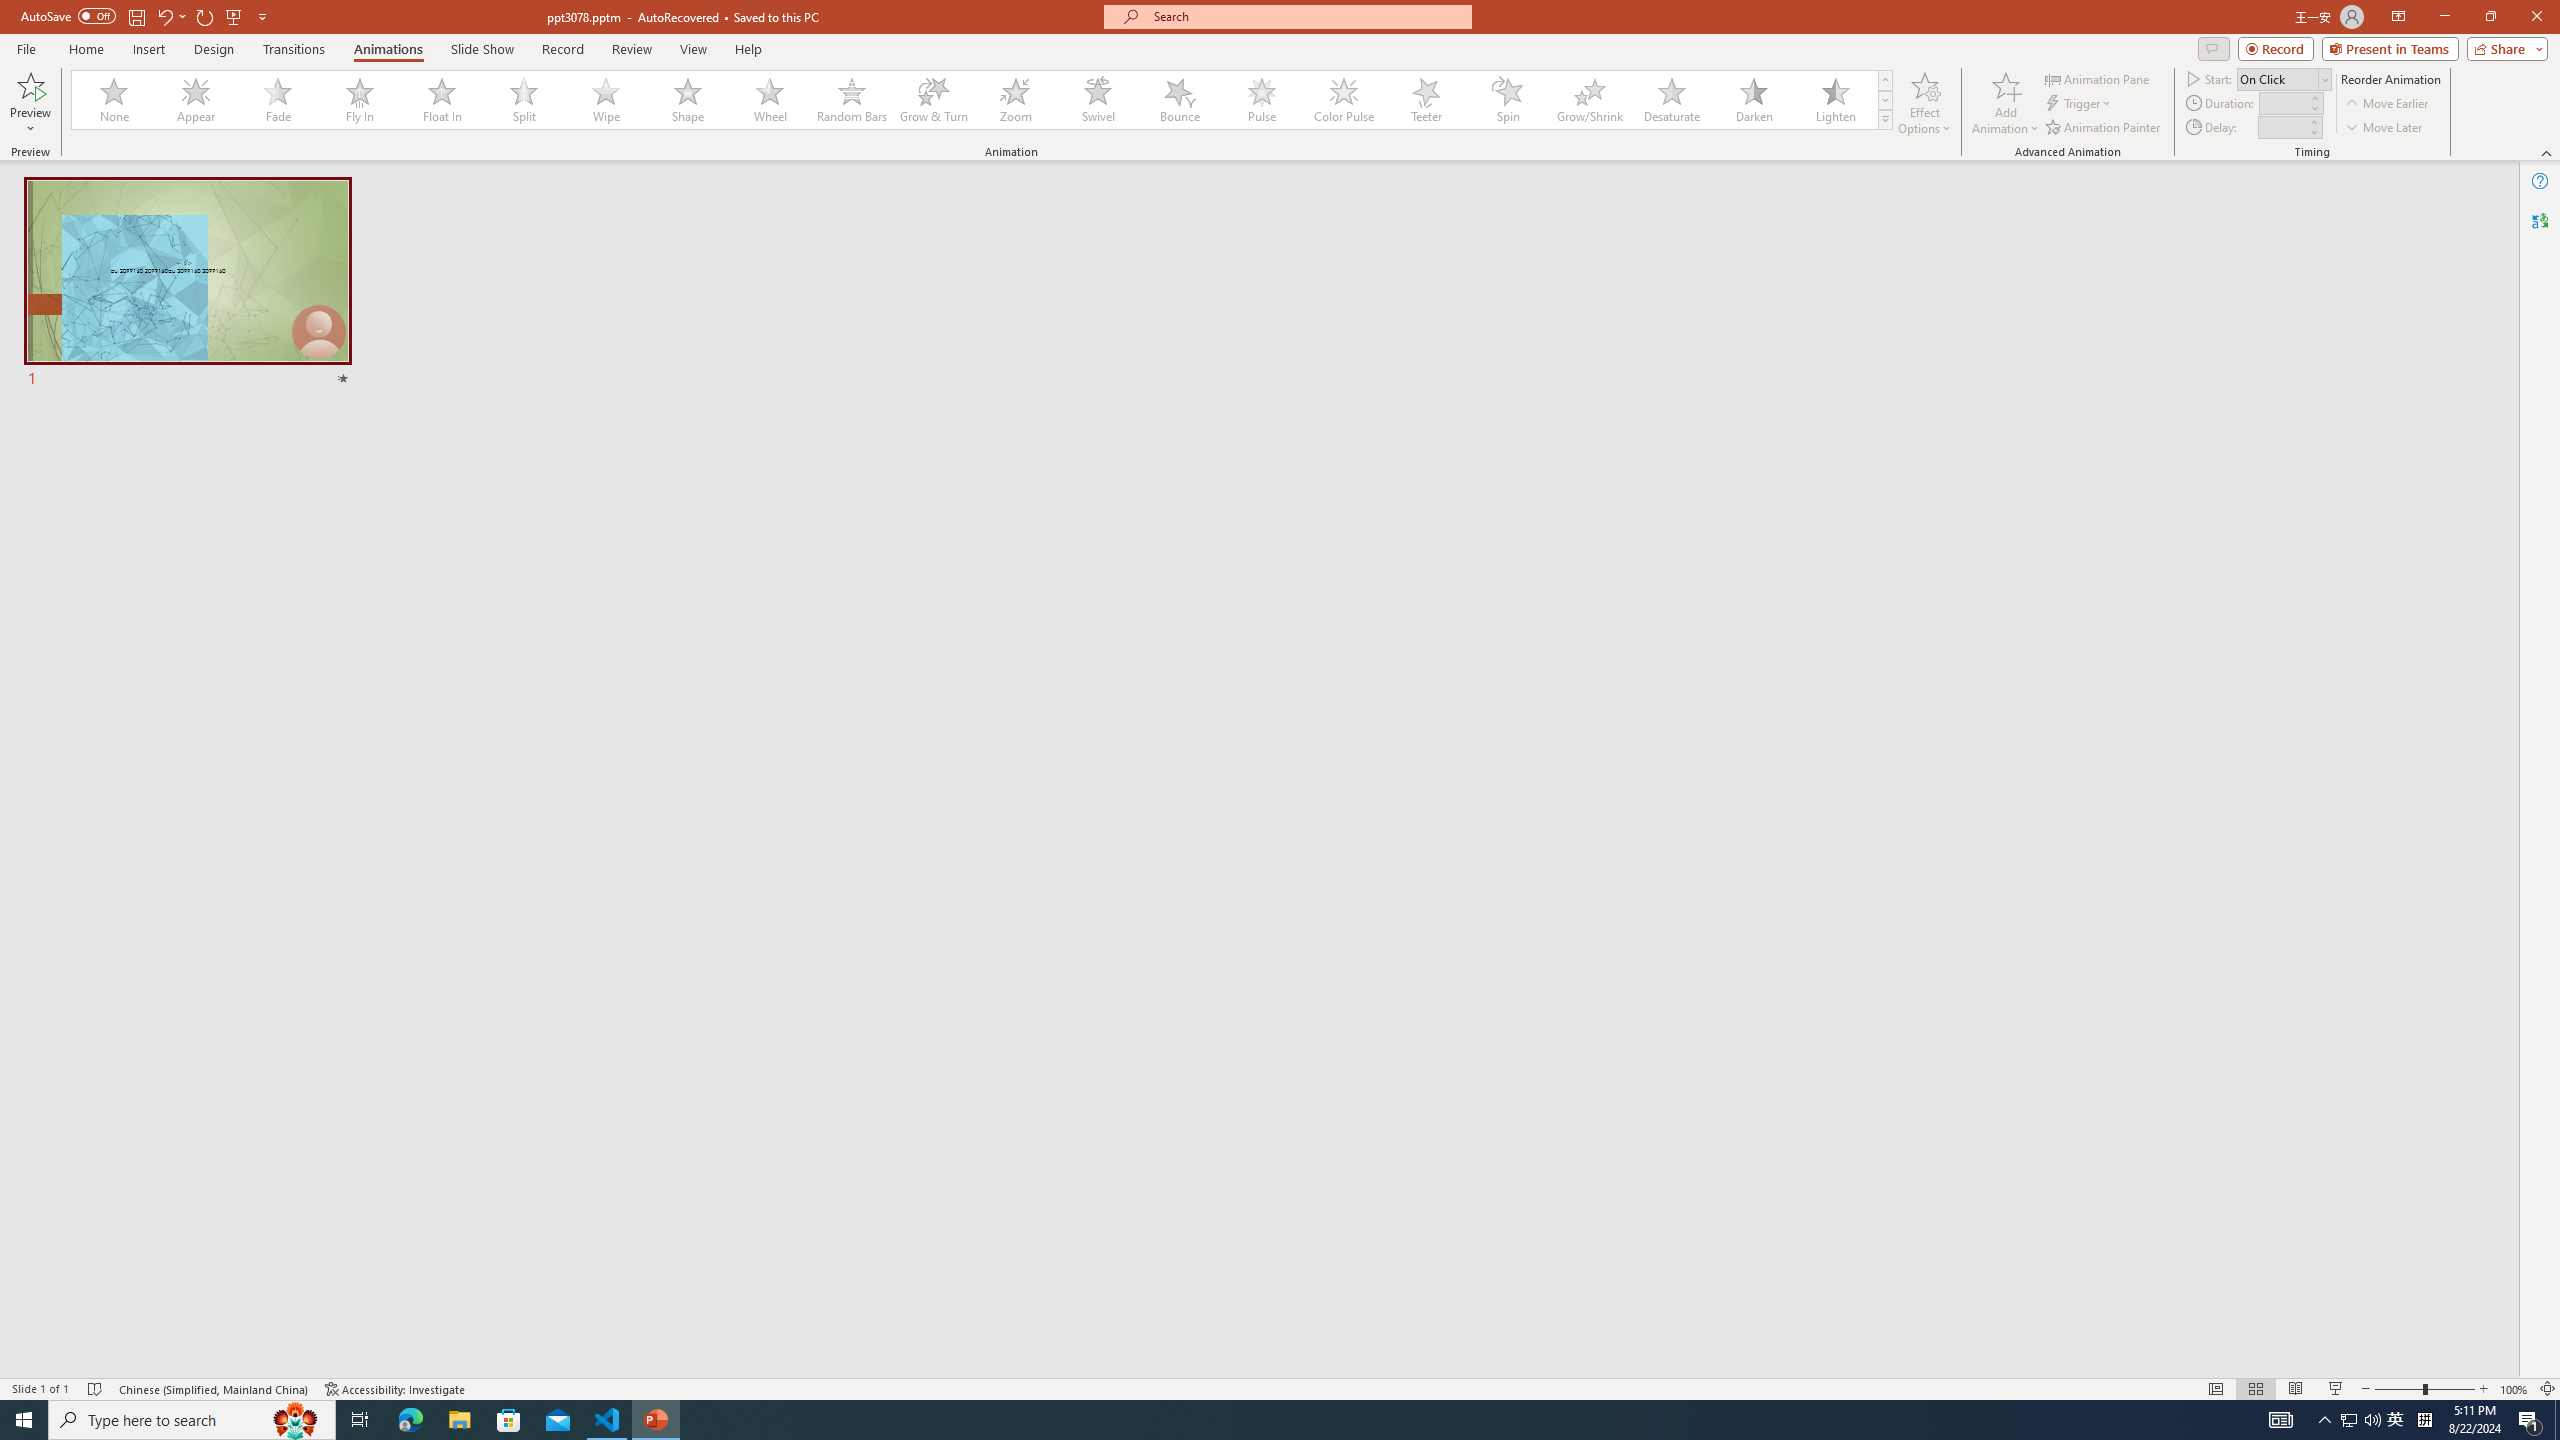 The height and width of the screenshot is (1440, 2560). I want to click on Animation Duration, so click(2283, 102).